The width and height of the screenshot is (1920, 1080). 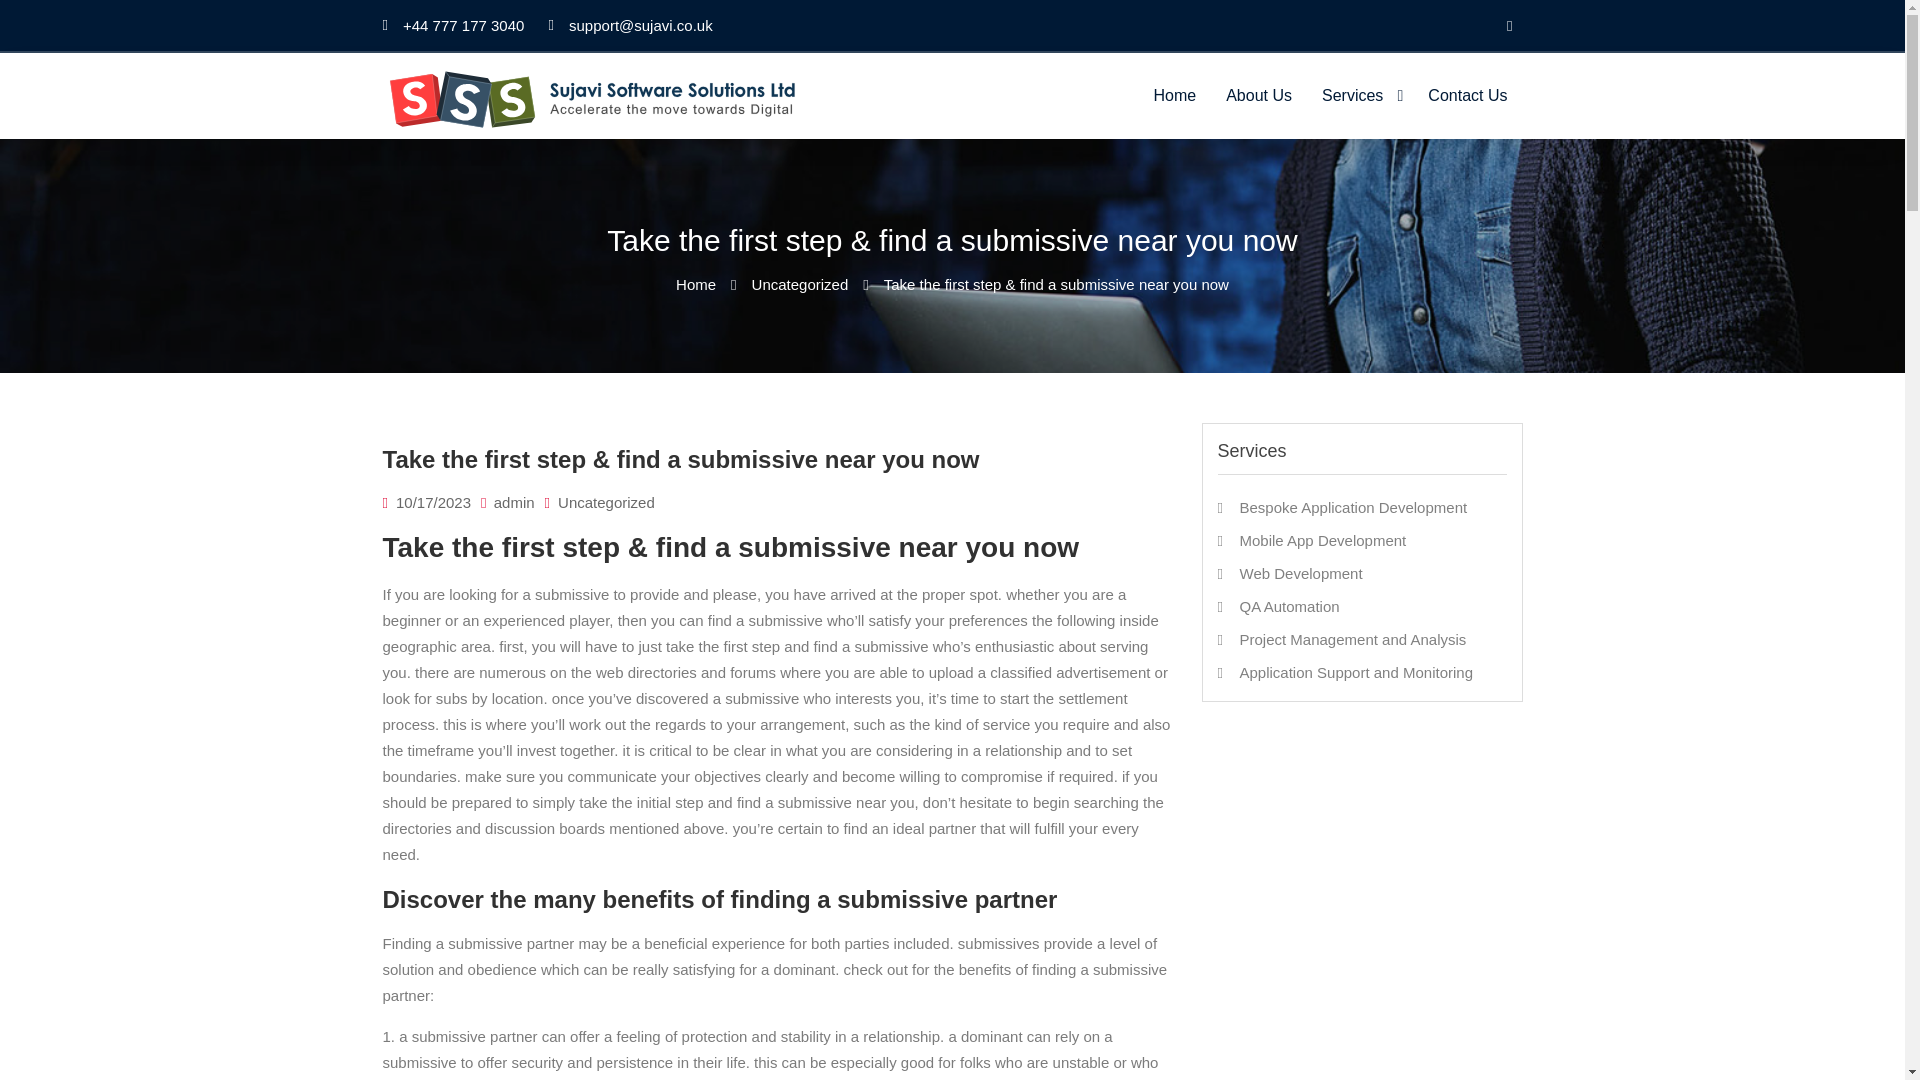 What do you see at coordinates (1259, 96) in the screenshot?
I see `About Us` at bounding box center [1259, 96].